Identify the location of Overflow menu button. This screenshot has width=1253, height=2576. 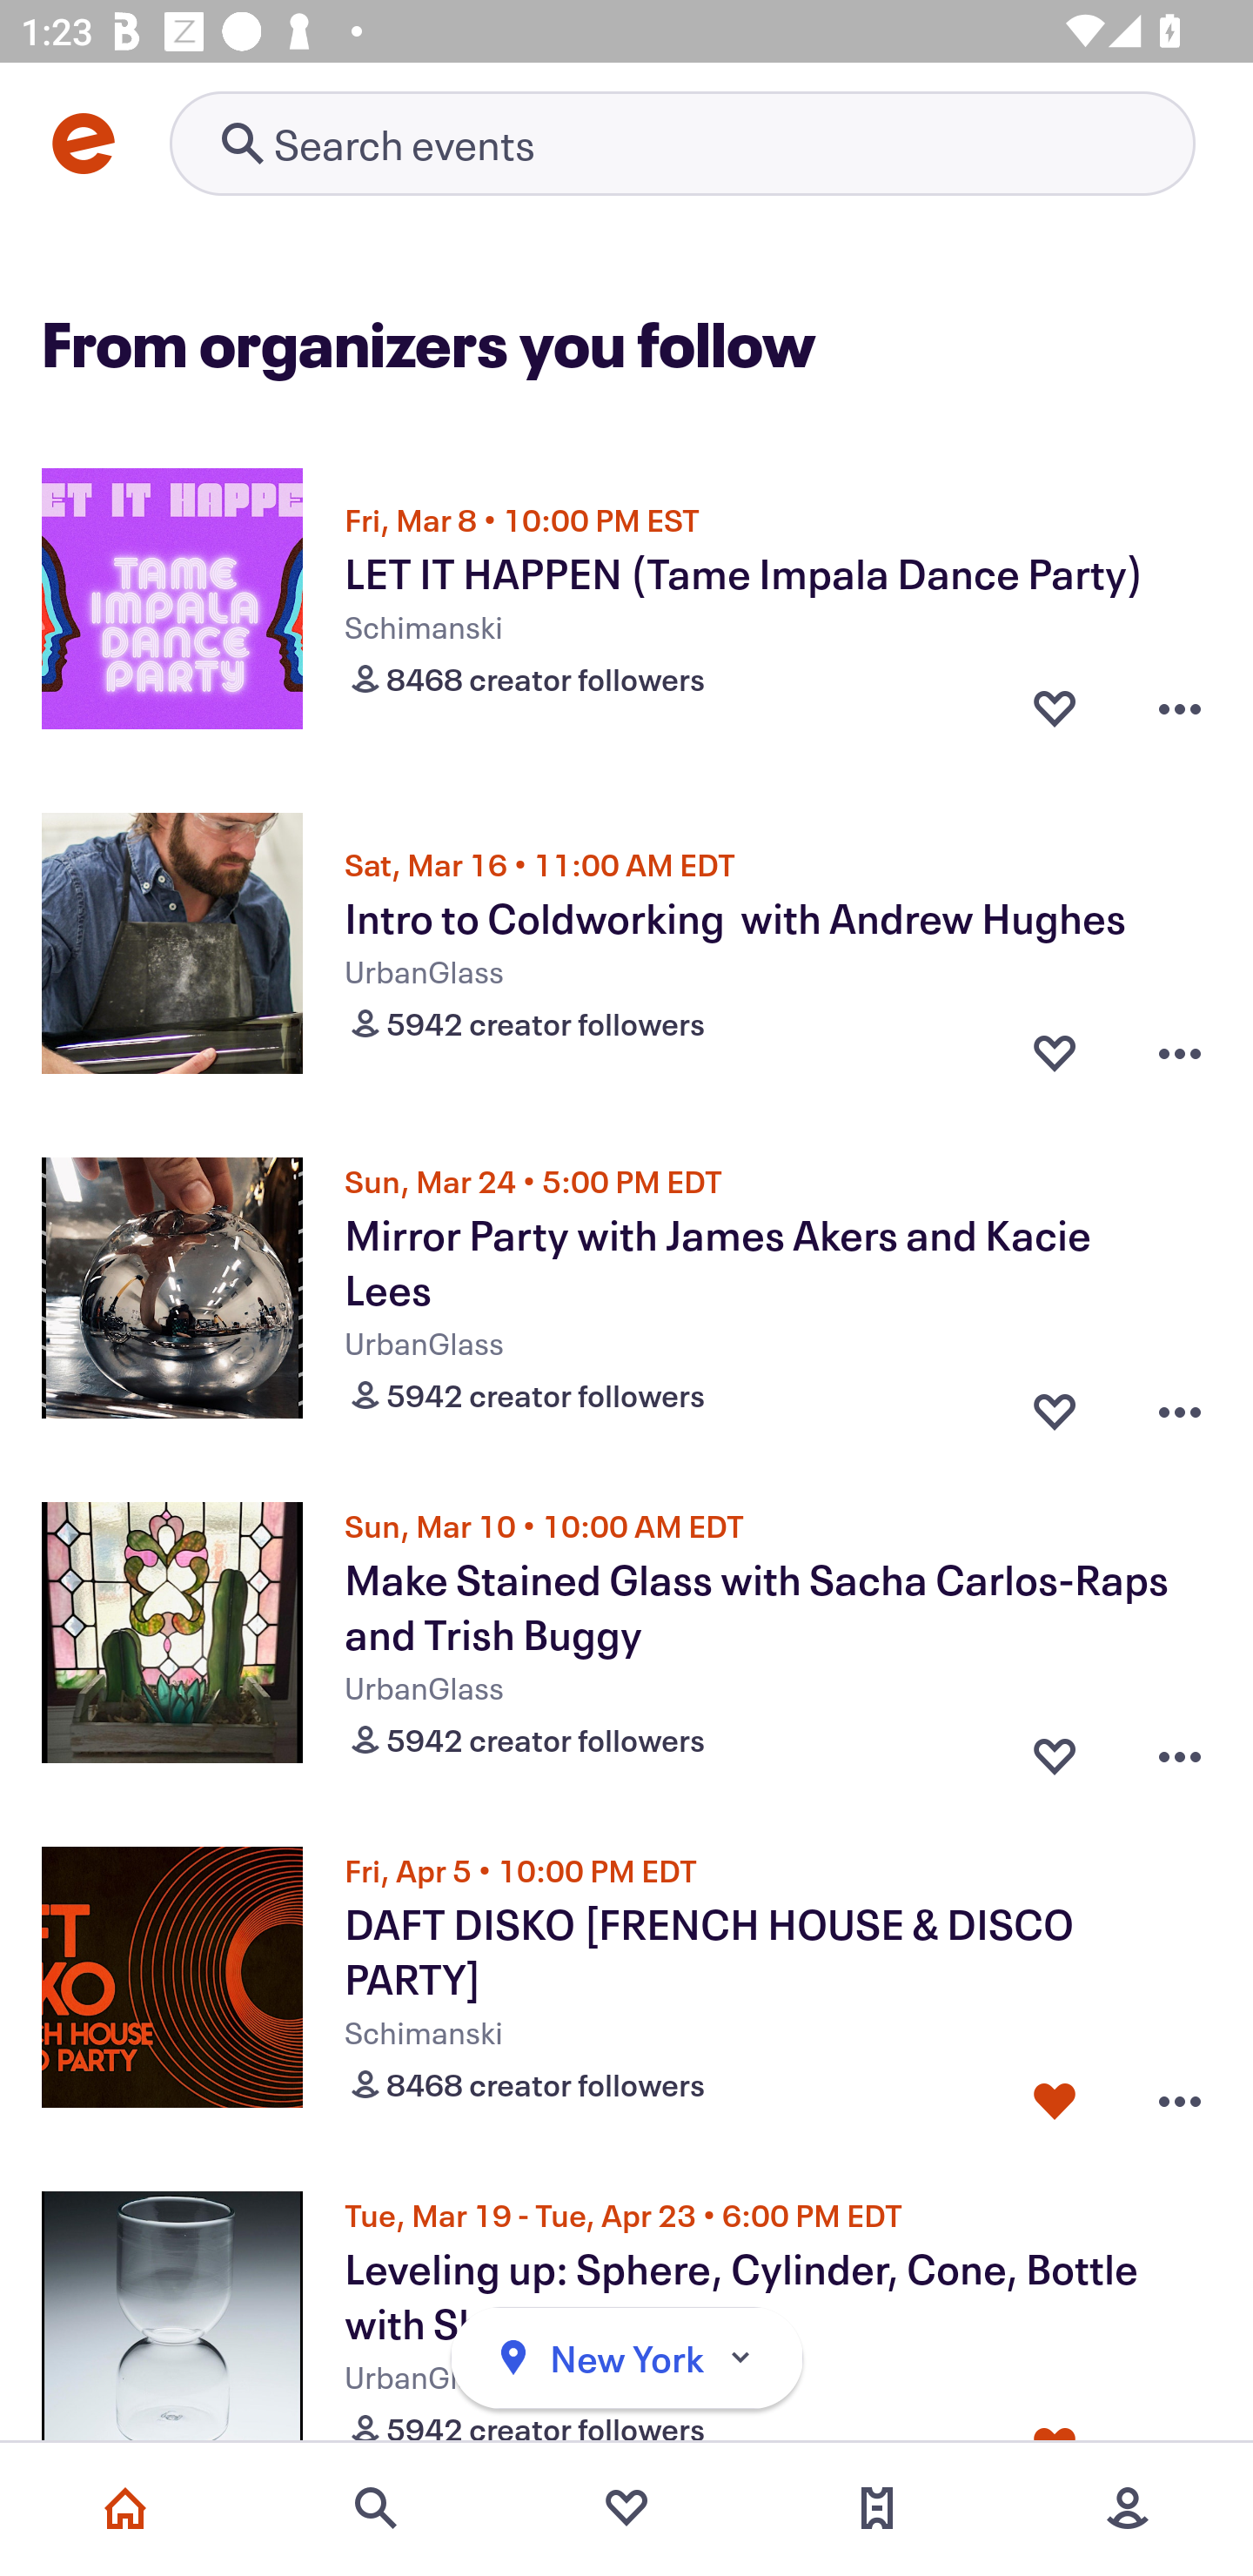
(1180, 1053).